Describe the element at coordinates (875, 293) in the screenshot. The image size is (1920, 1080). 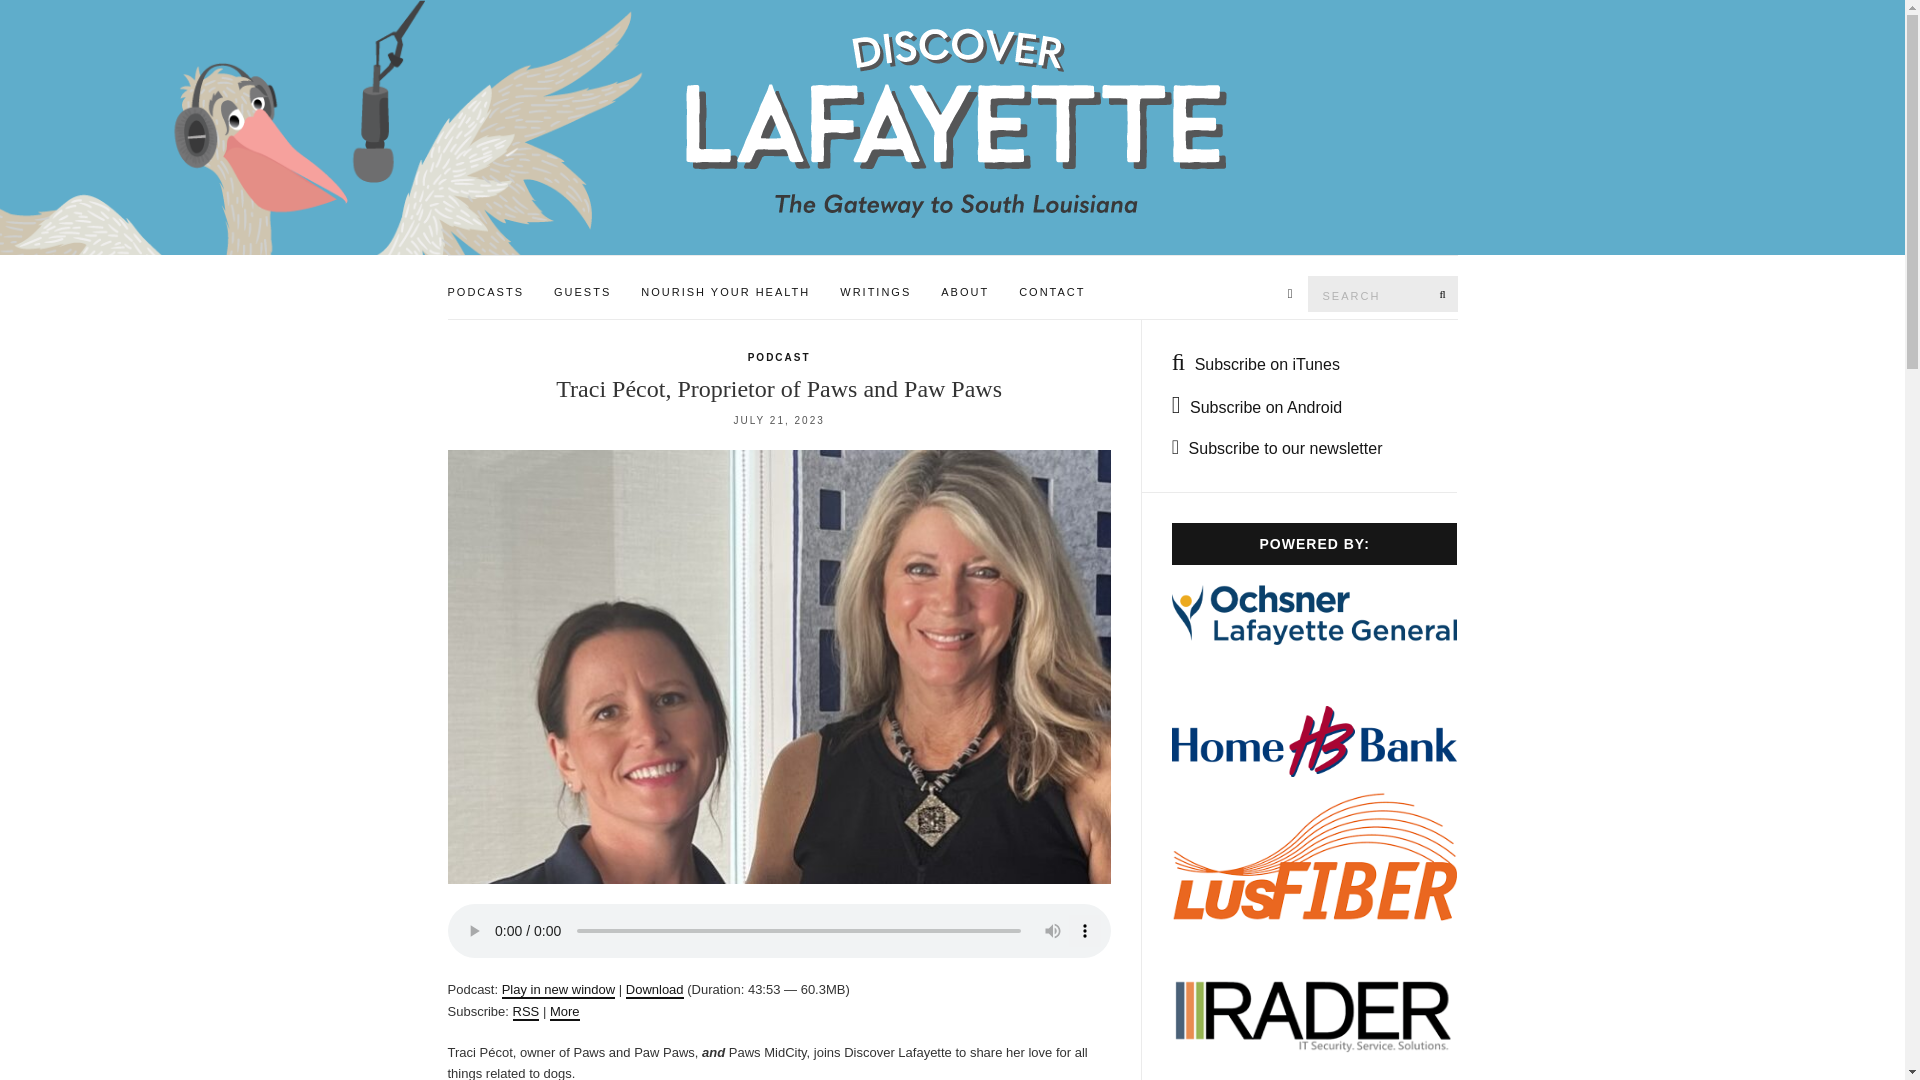
I see `WRITINGS` at that location.